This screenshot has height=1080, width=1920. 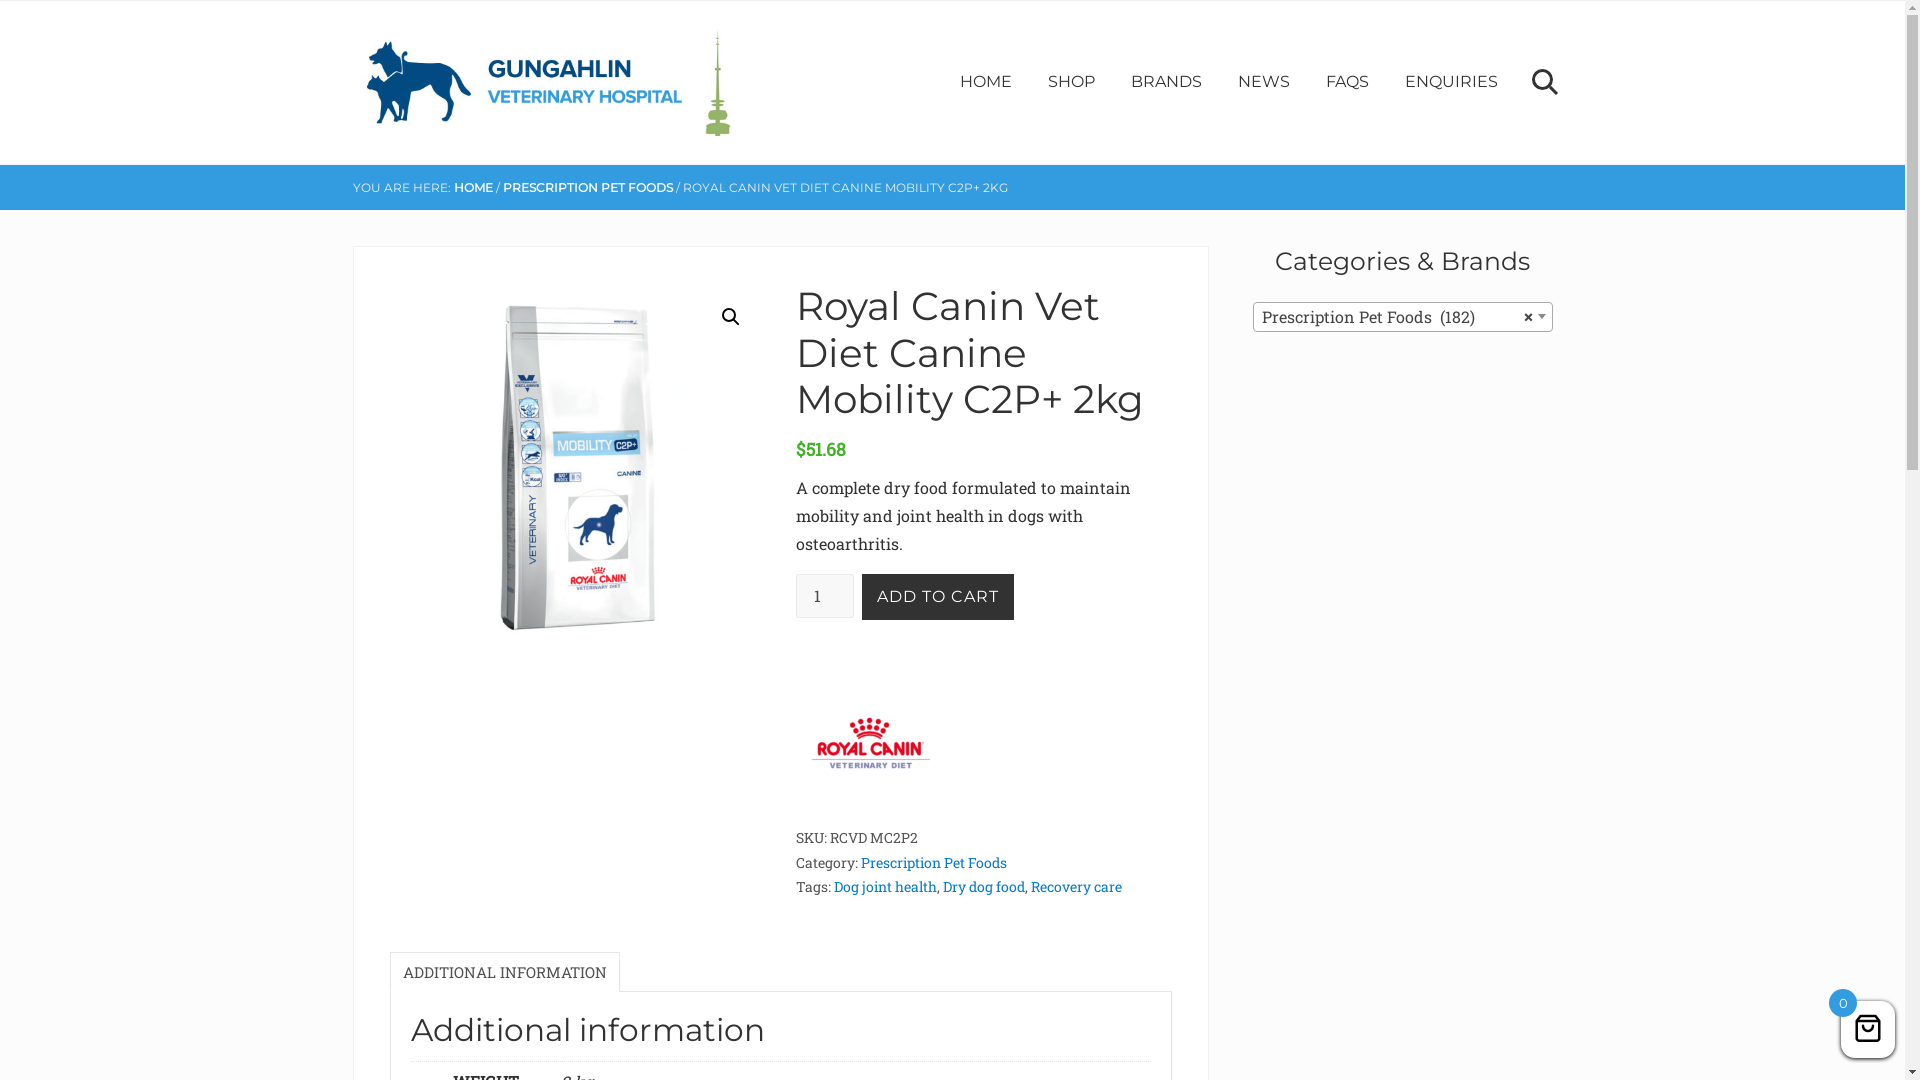 What do you see at coordinates (934, 862) in the screenshot?
I see `Prescription Pet Foods` at bounding box center [934, 862].